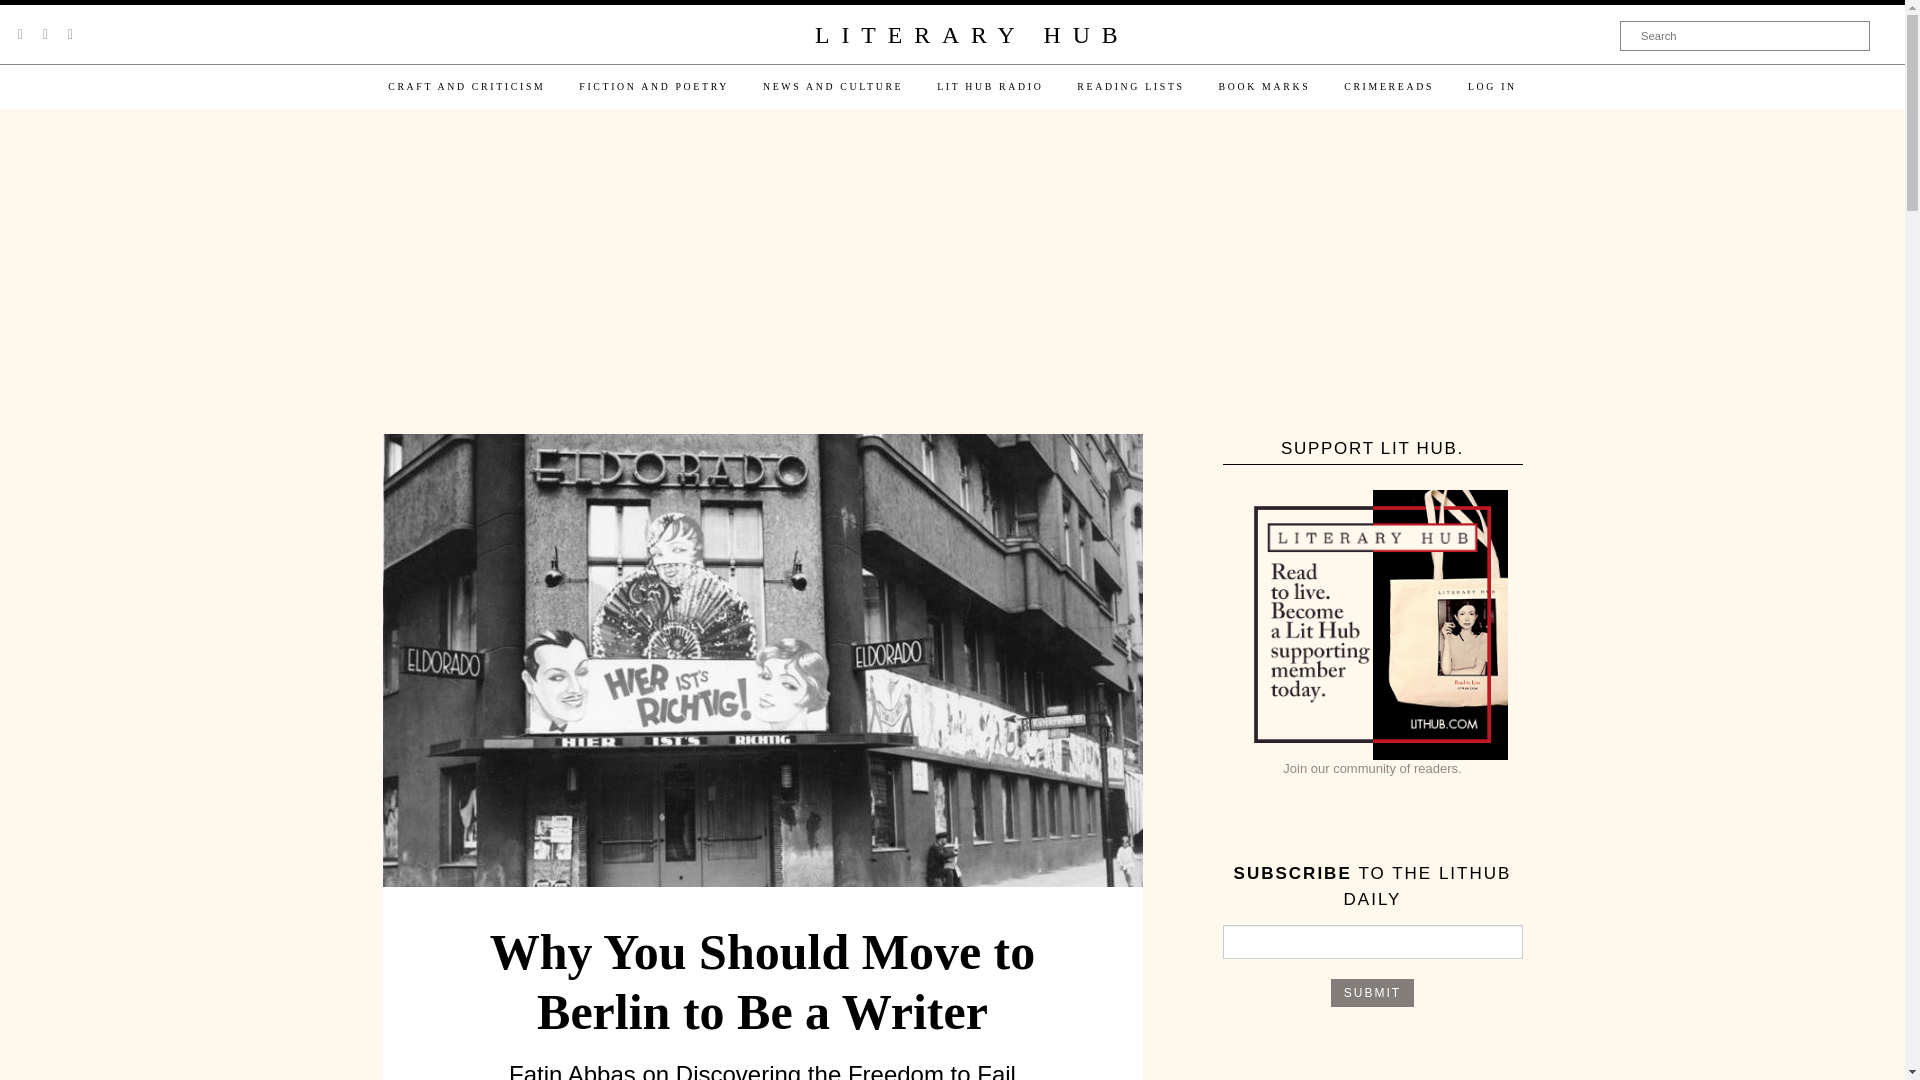 This screenshot has width=1920, height=1080. What do you see at coordinates (971, 36) in the screenshot?
I see `LITERARY HUB` at bounding box center [971, 36].